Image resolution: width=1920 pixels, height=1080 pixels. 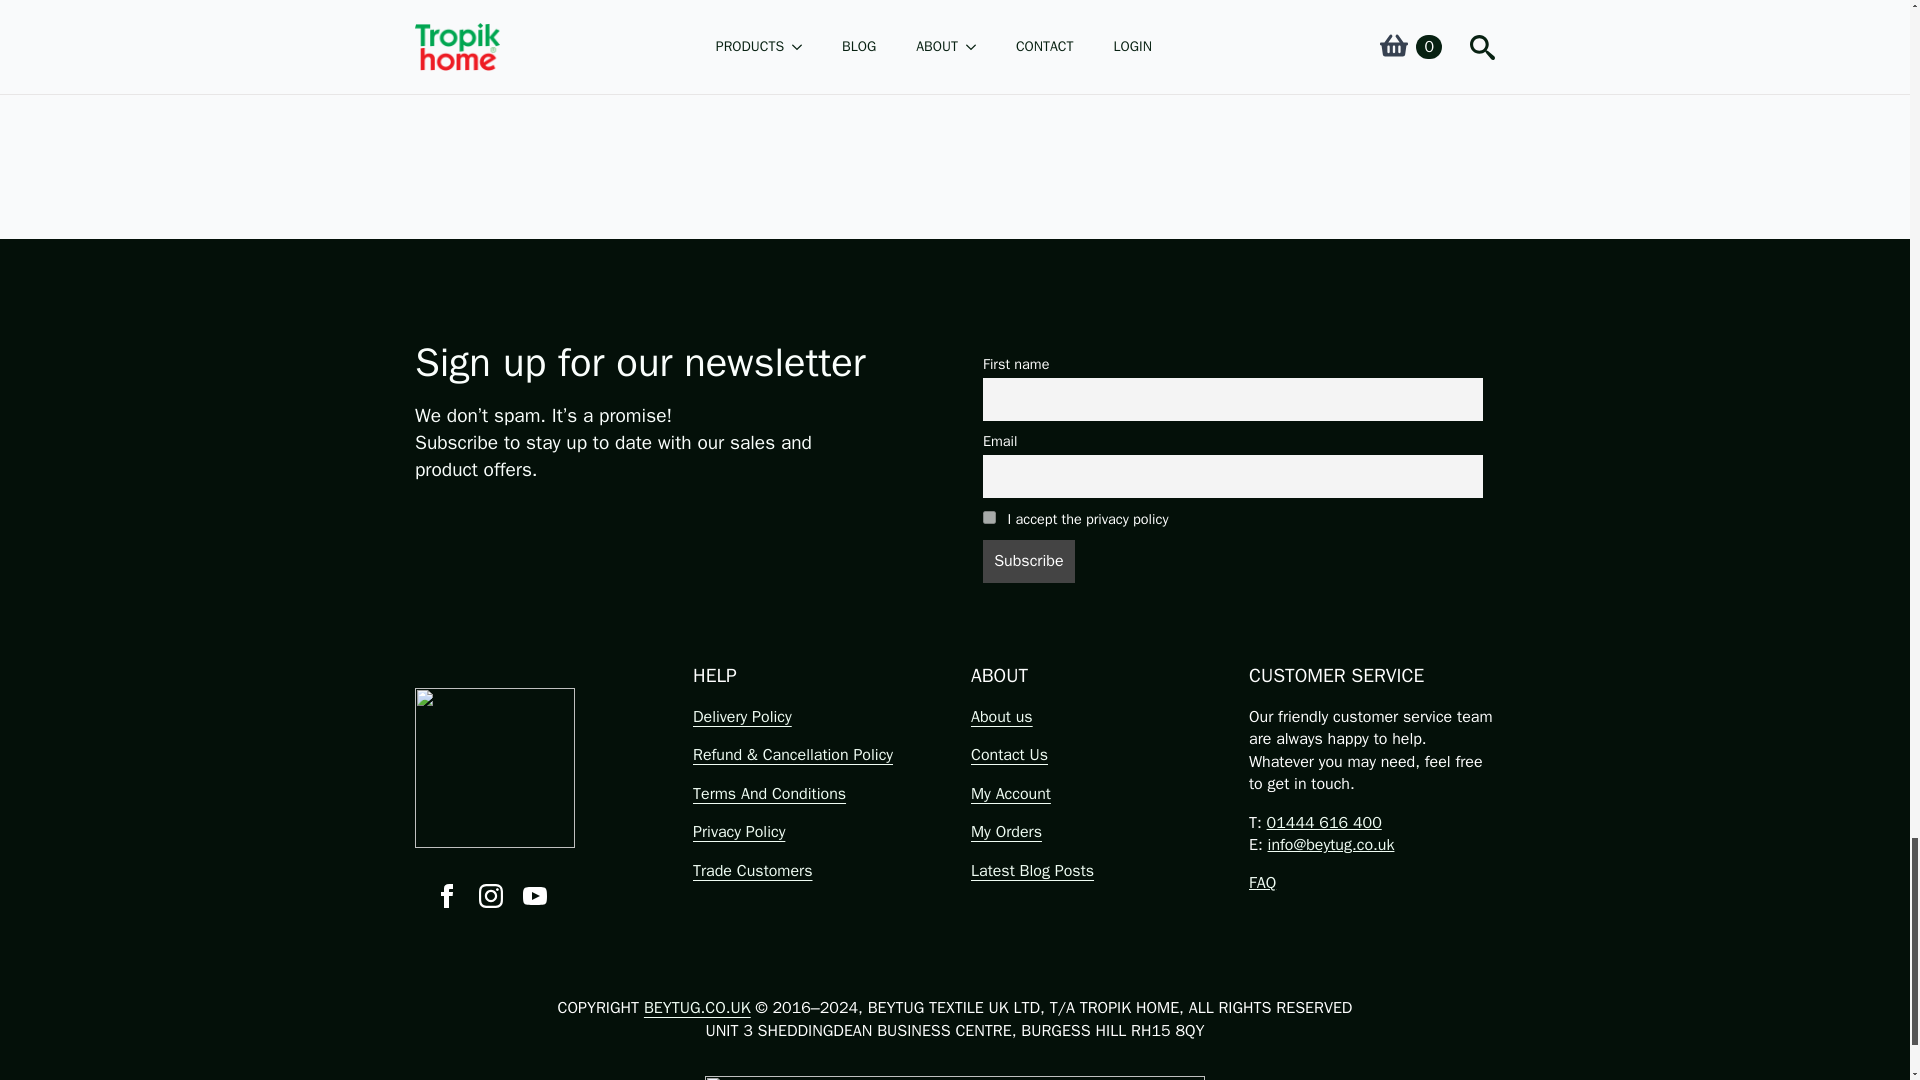 I want to click on Subscribe, so click(x=1029, y=562).